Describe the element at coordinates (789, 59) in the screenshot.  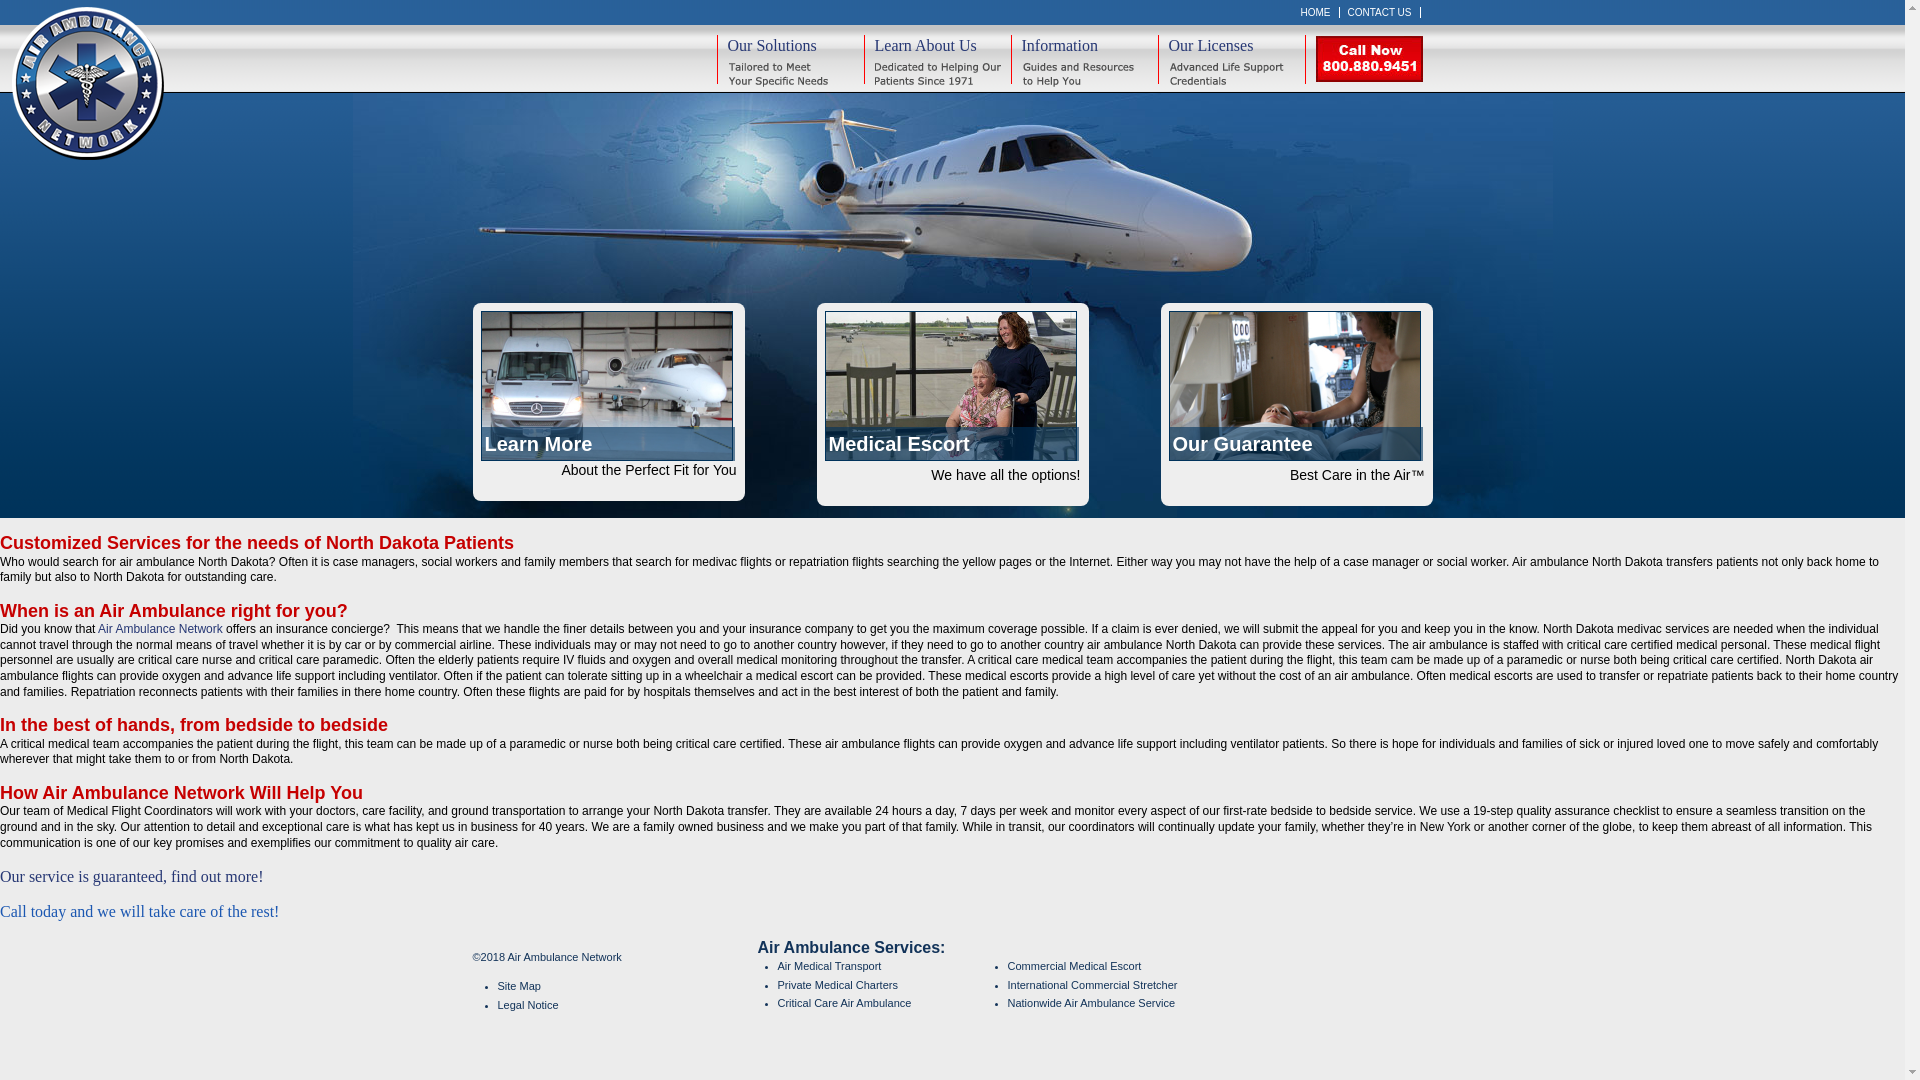
I see `Our Solutions` at that location.